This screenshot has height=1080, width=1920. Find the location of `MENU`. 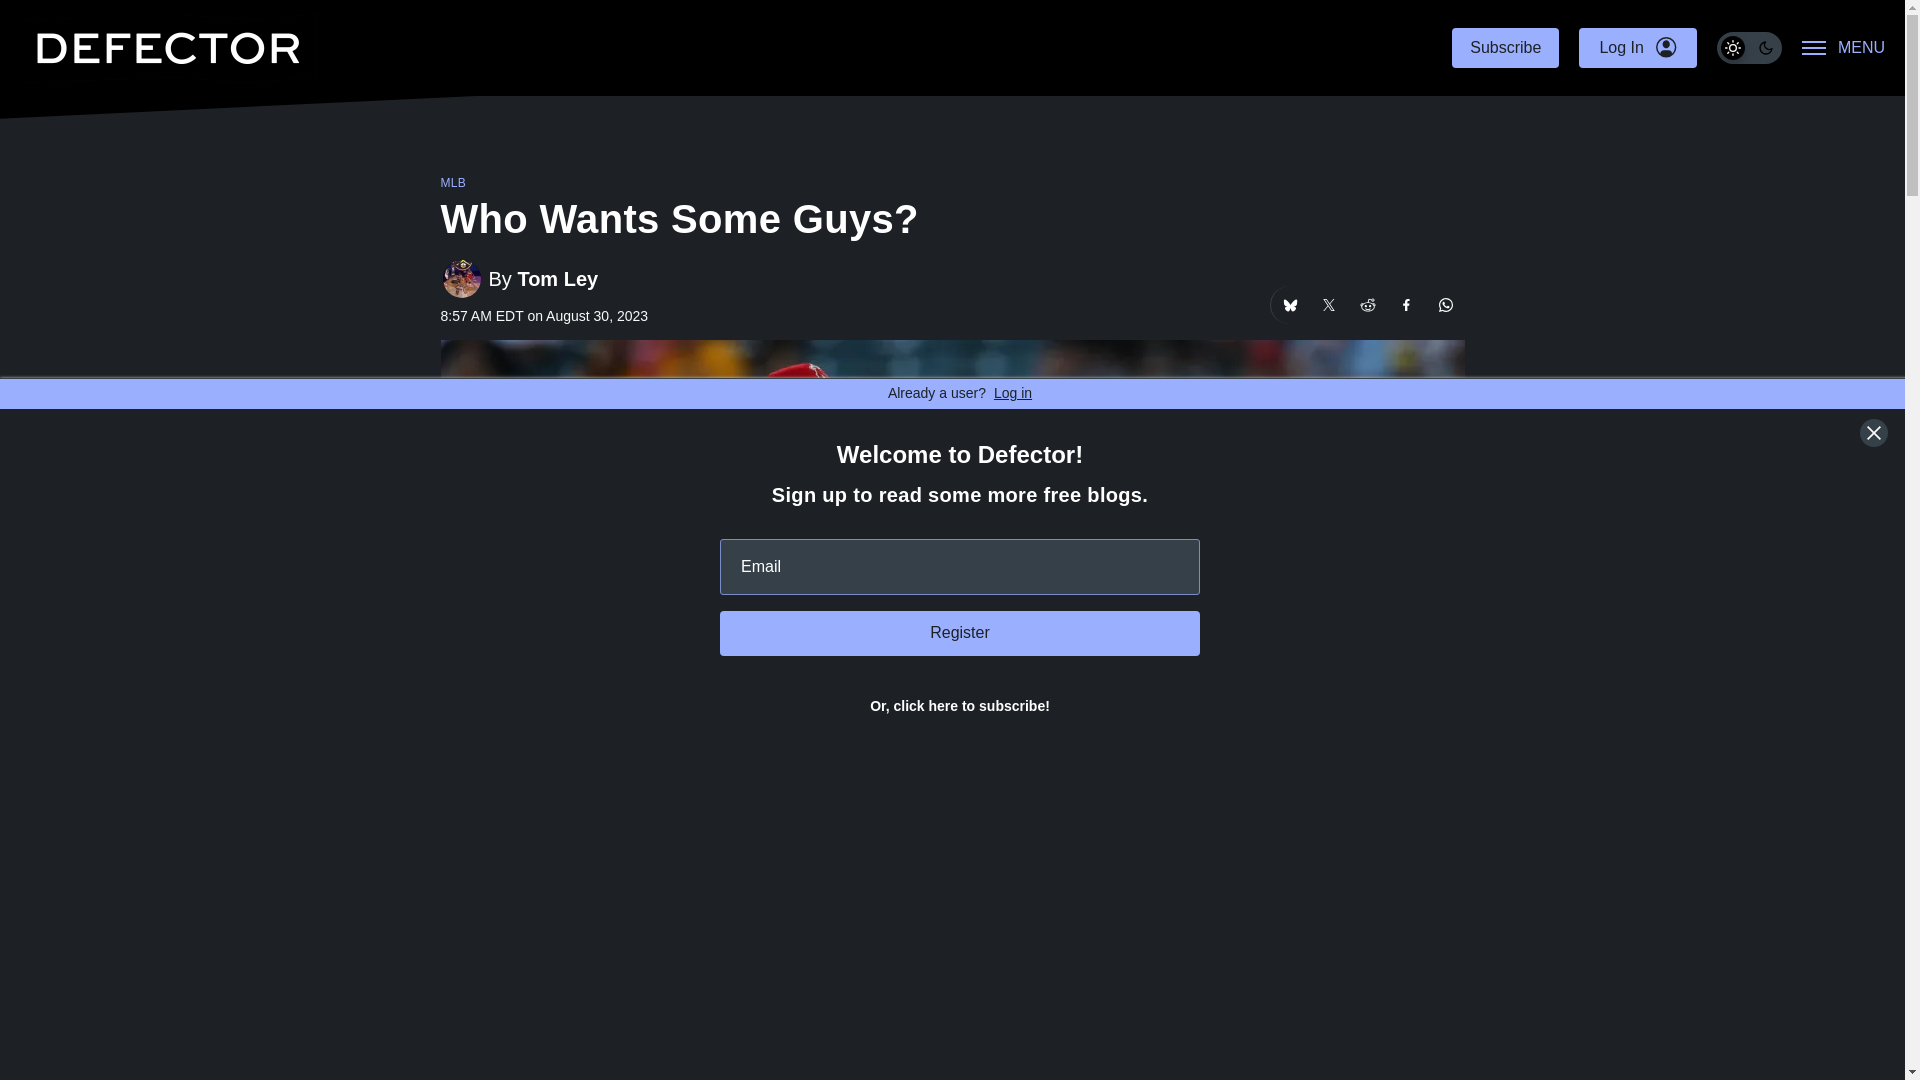

MENU is located at coordinates (1844, 48).